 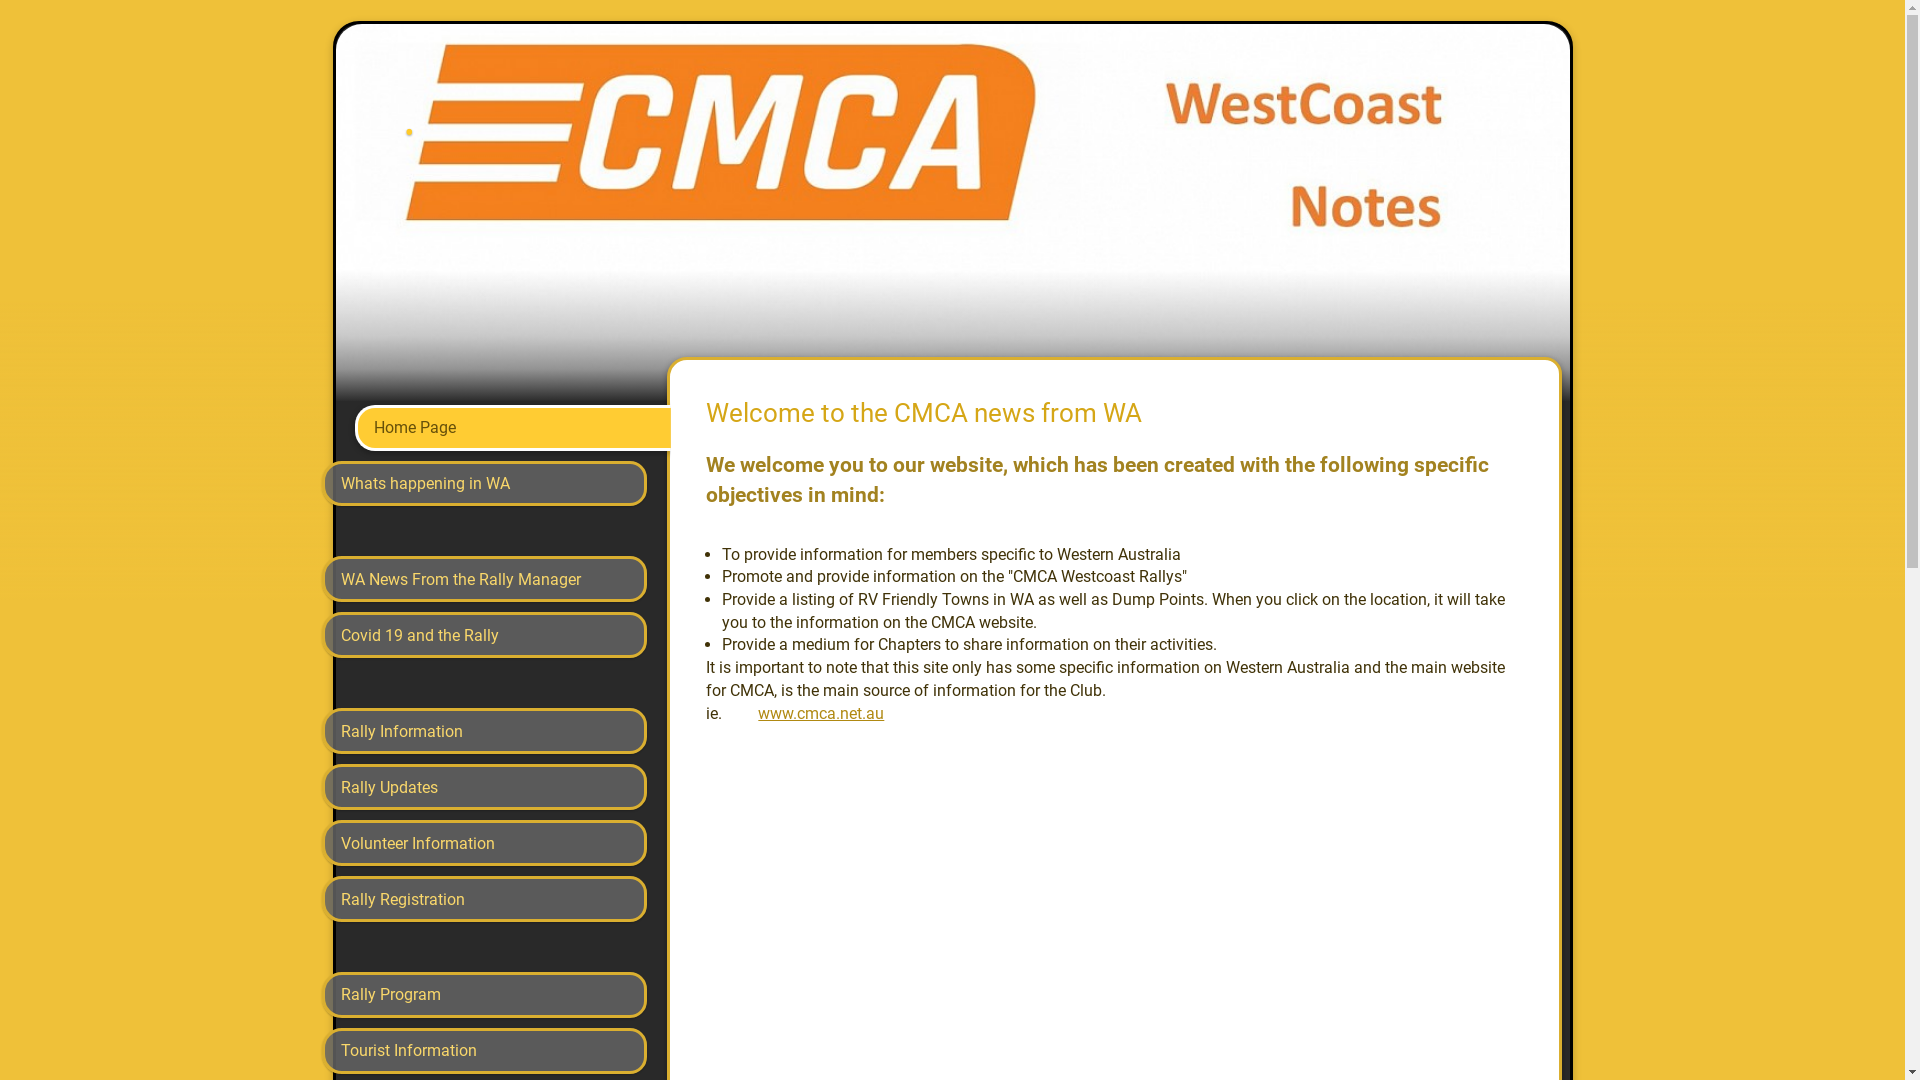 I want to click on Rally Program, so click(x=484, y=994).